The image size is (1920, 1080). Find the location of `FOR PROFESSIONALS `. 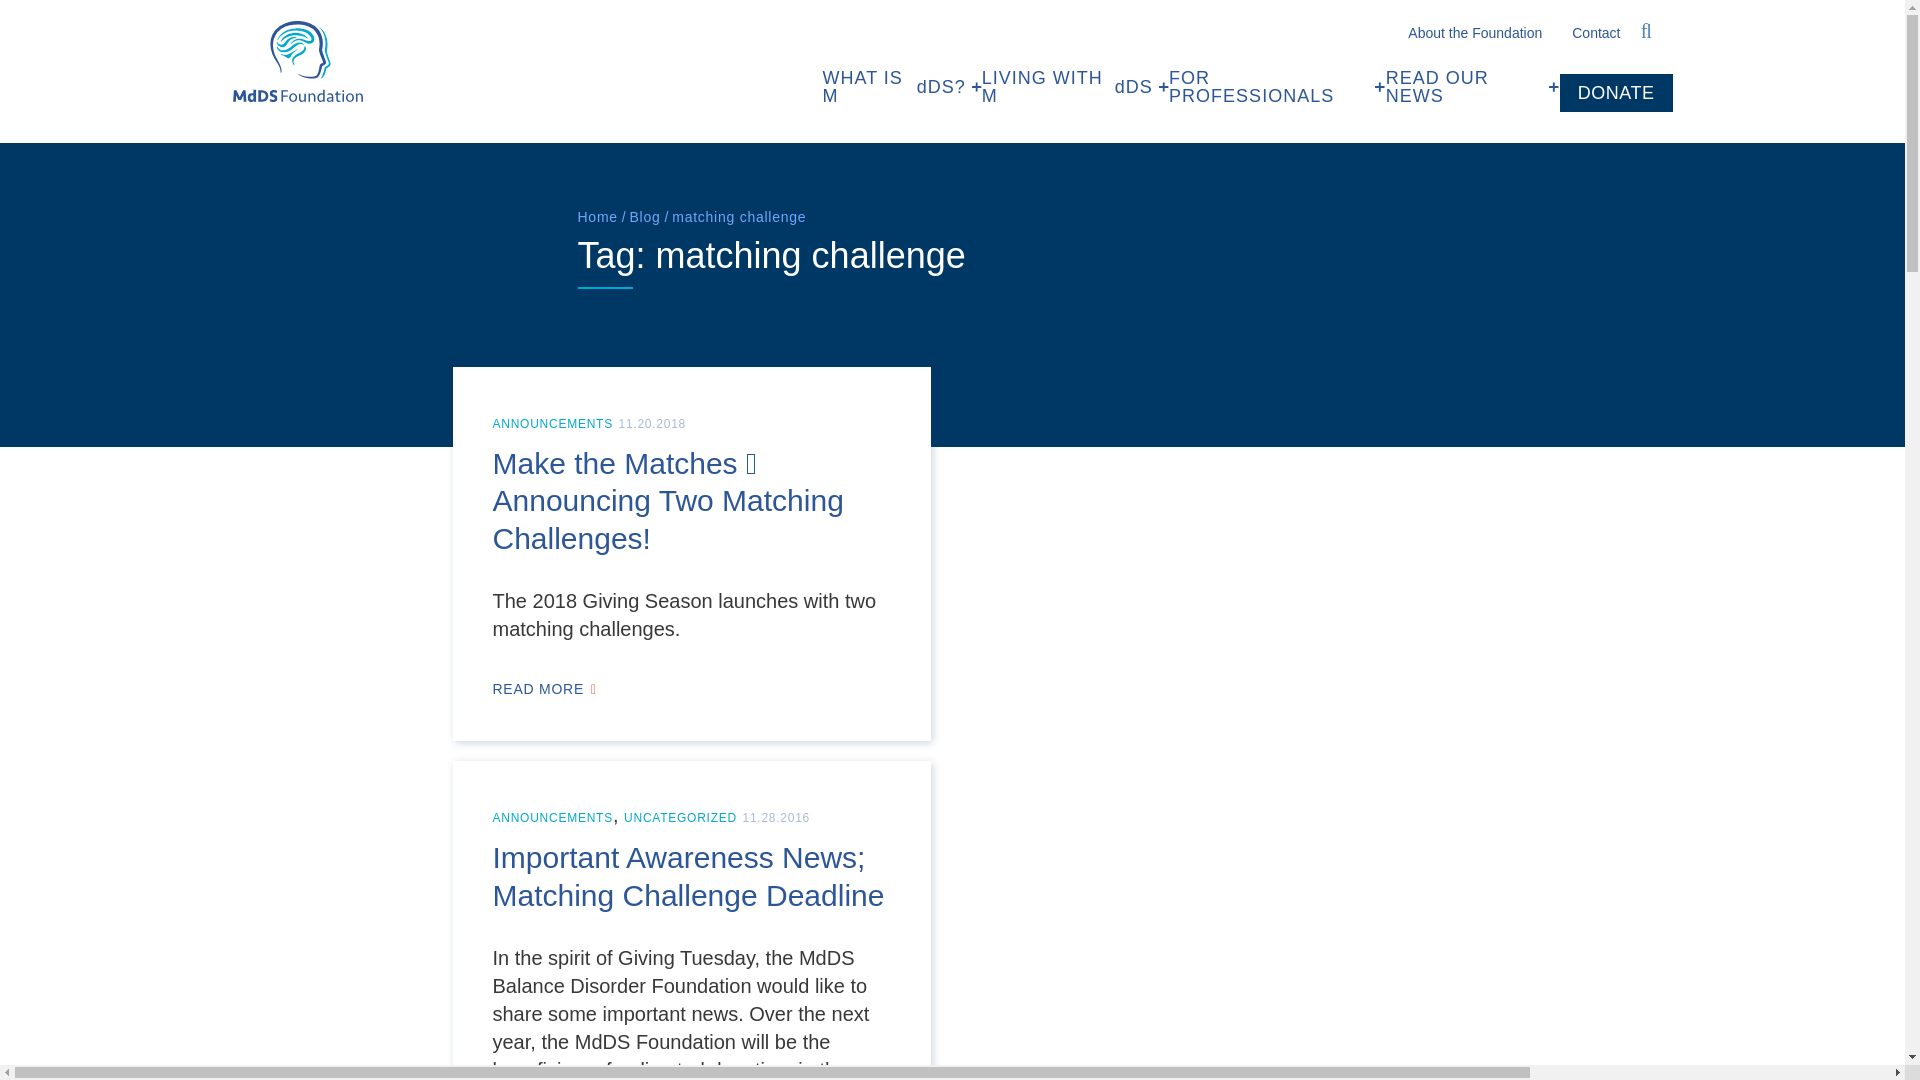

FOR PROFESSIONALS  is located at coordinates (1278, 86).